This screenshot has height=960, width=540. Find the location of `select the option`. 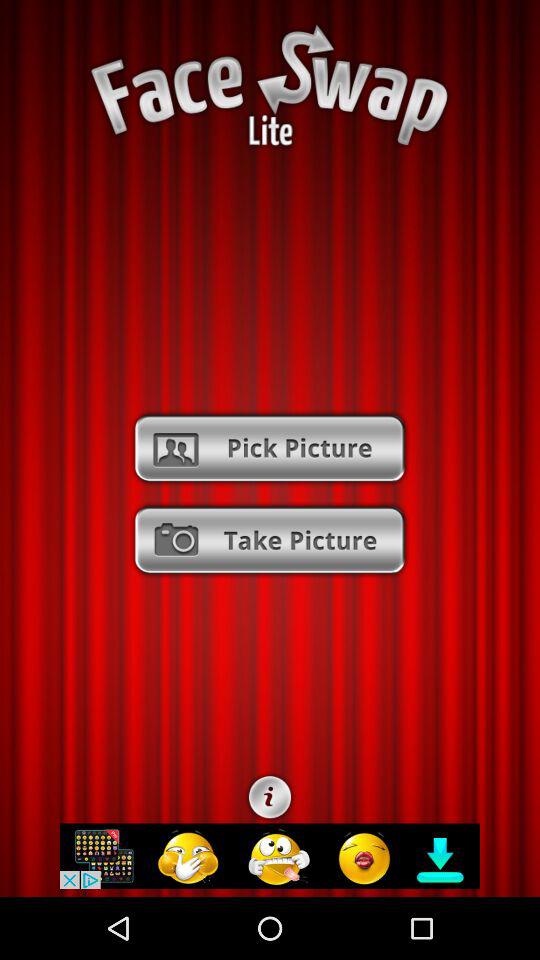

select the option is located at coordinates (270, 448).